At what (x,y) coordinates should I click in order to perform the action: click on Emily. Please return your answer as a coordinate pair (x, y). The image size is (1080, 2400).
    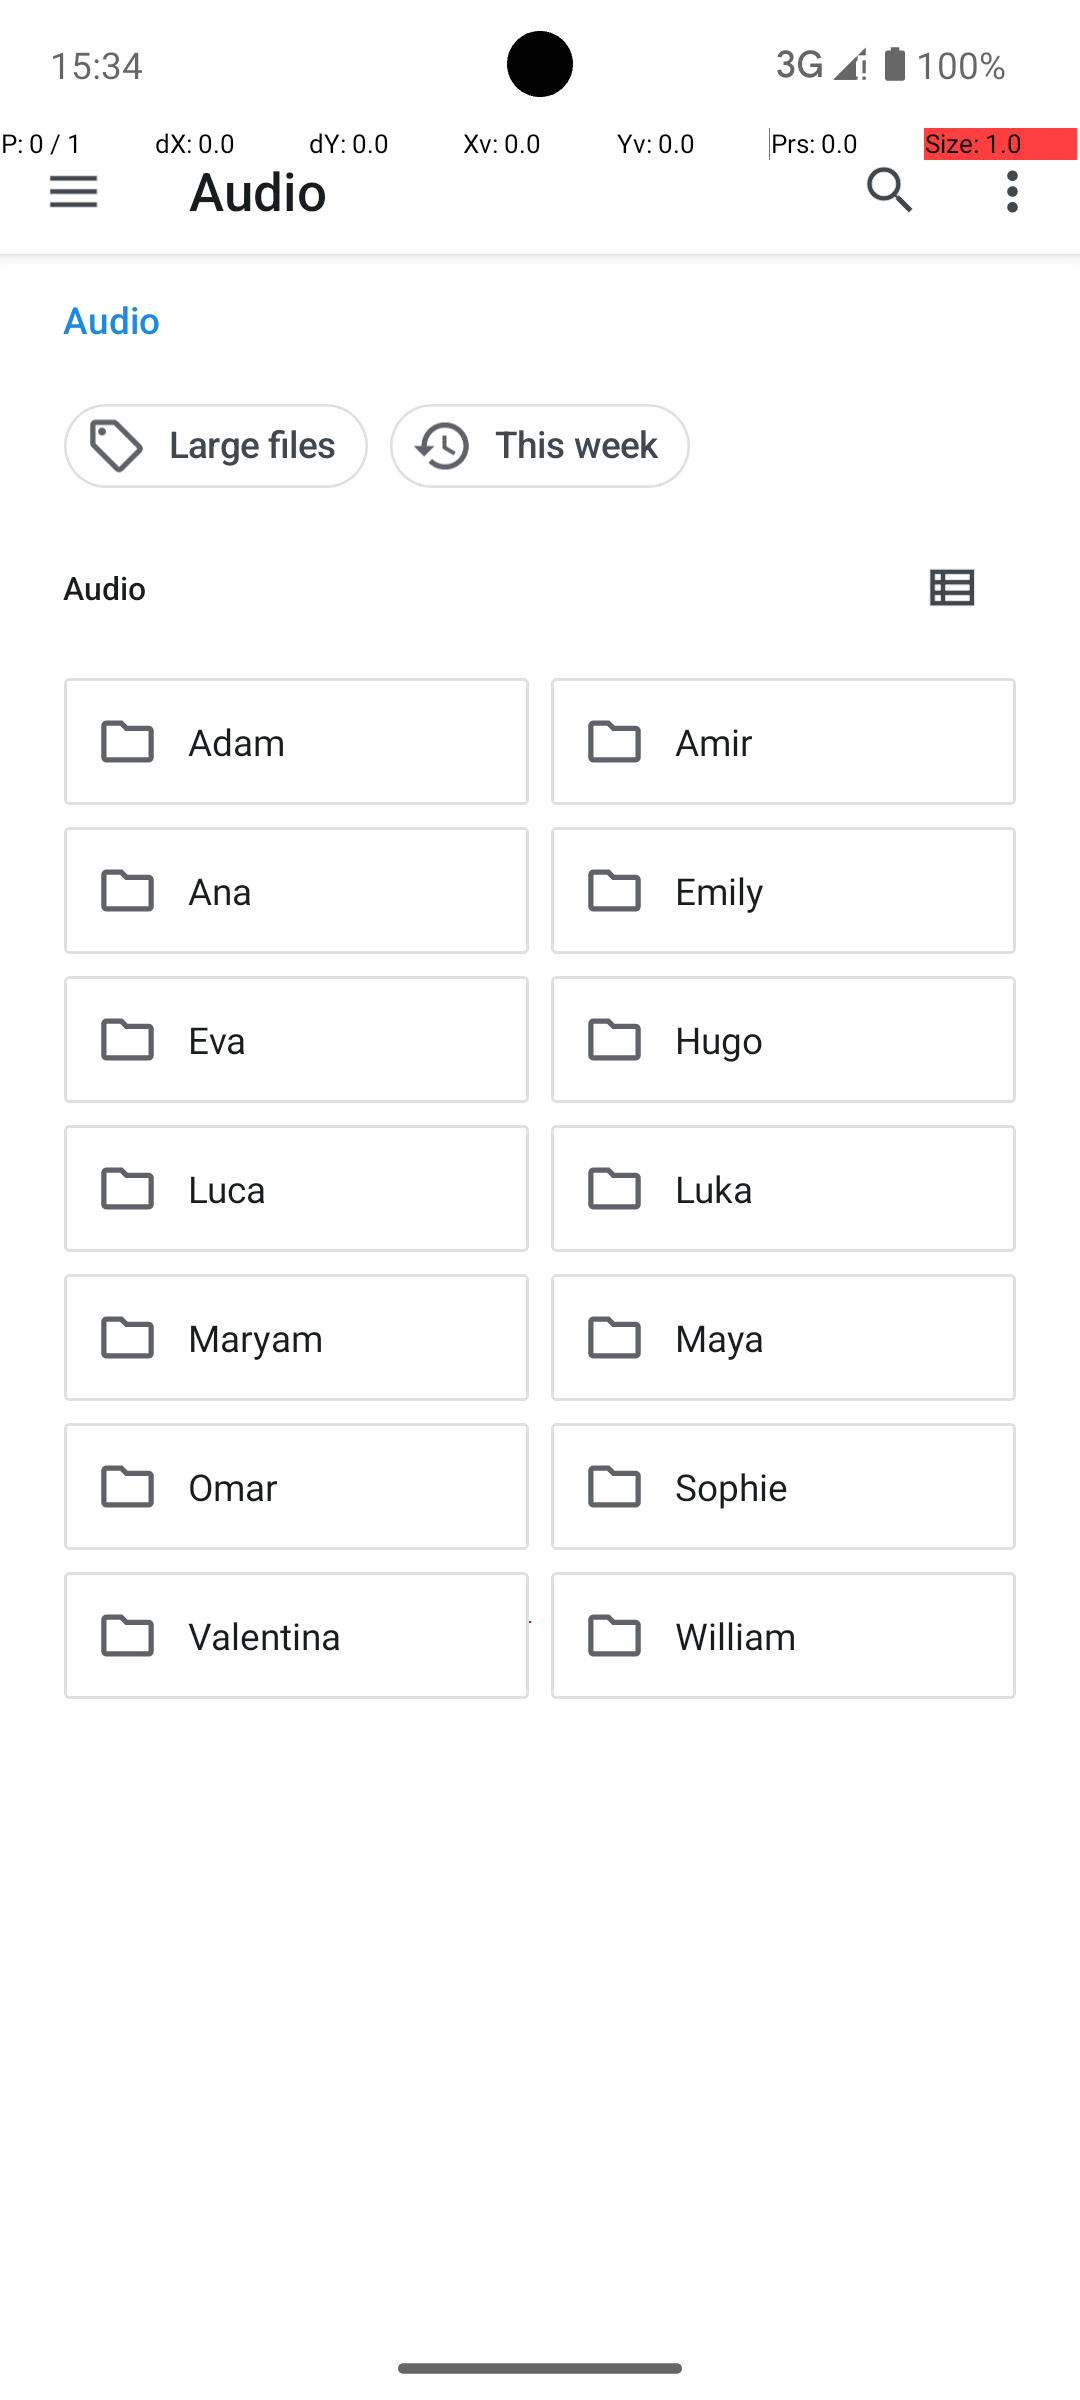
    Looking at the image, I should click on (720, 890).